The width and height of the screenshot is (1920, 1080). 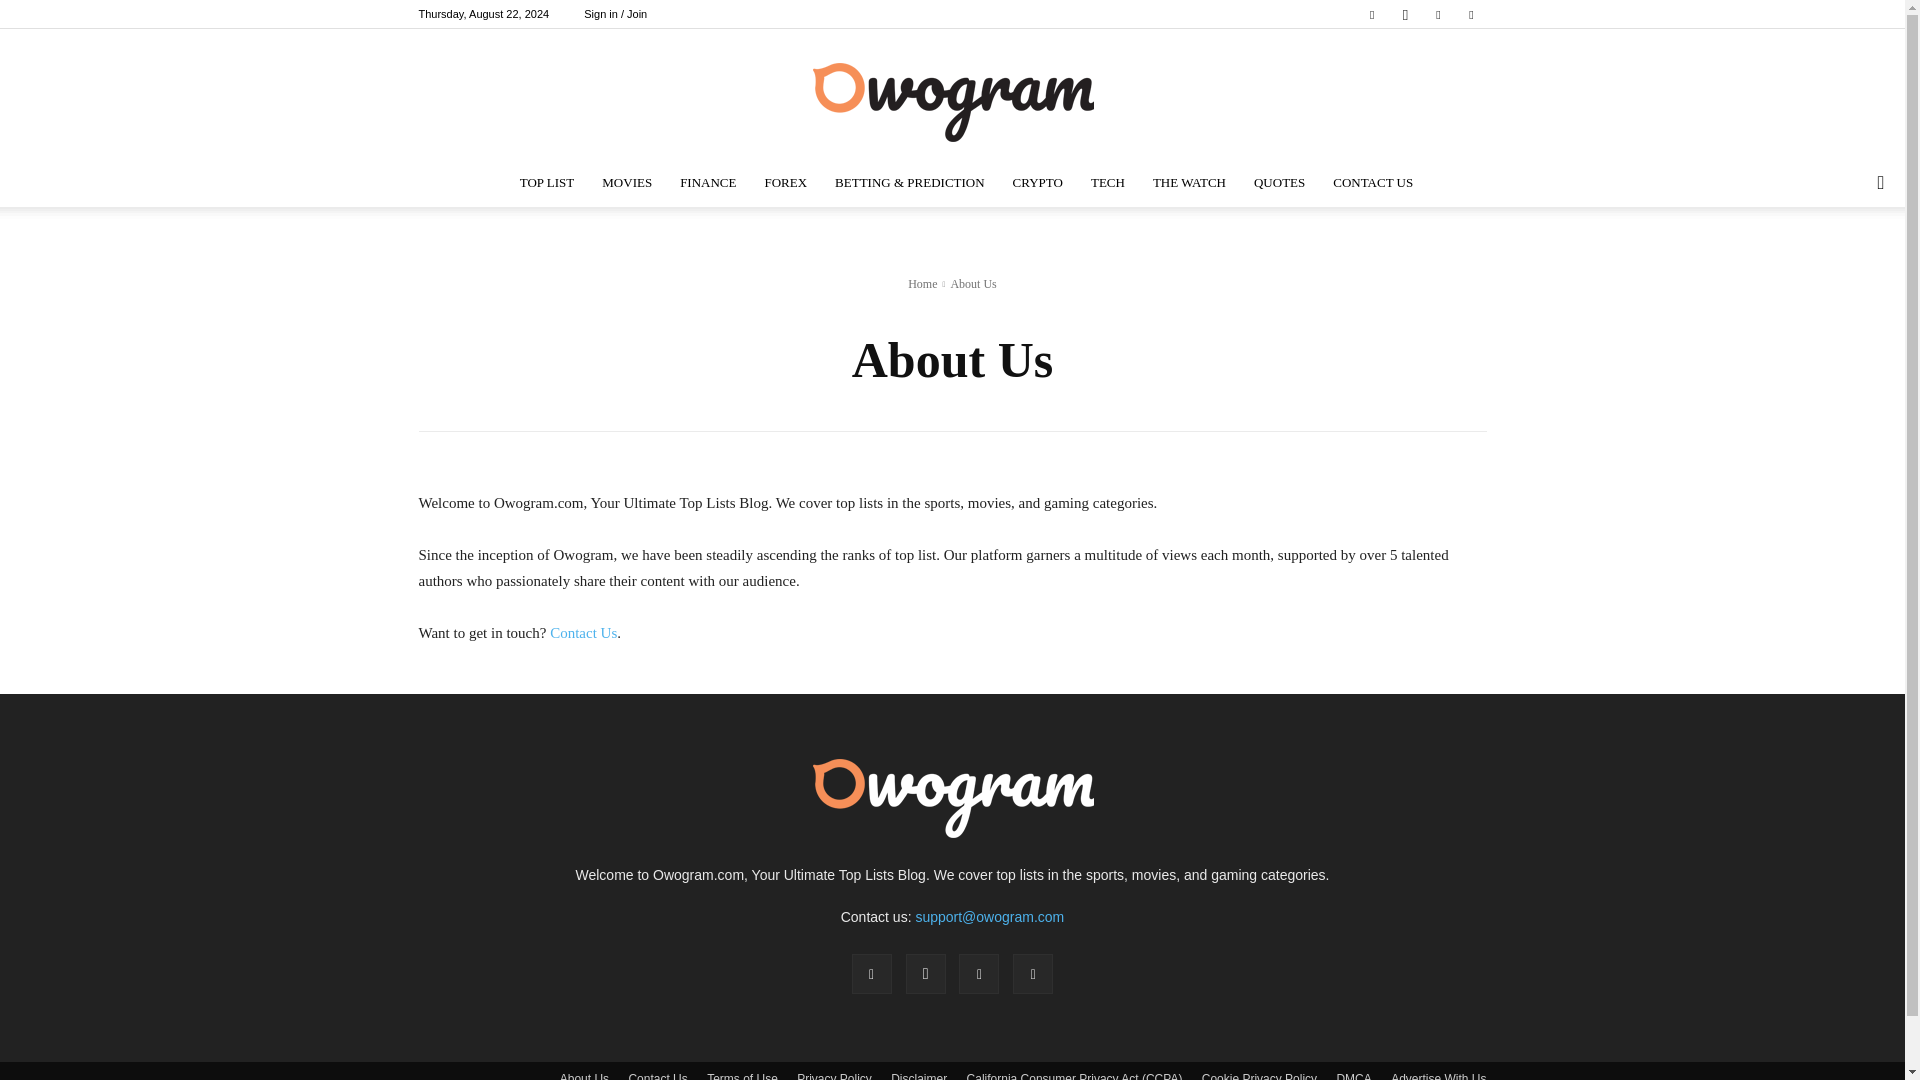 I want to click on Youtube, so click(x=1470, y=14).